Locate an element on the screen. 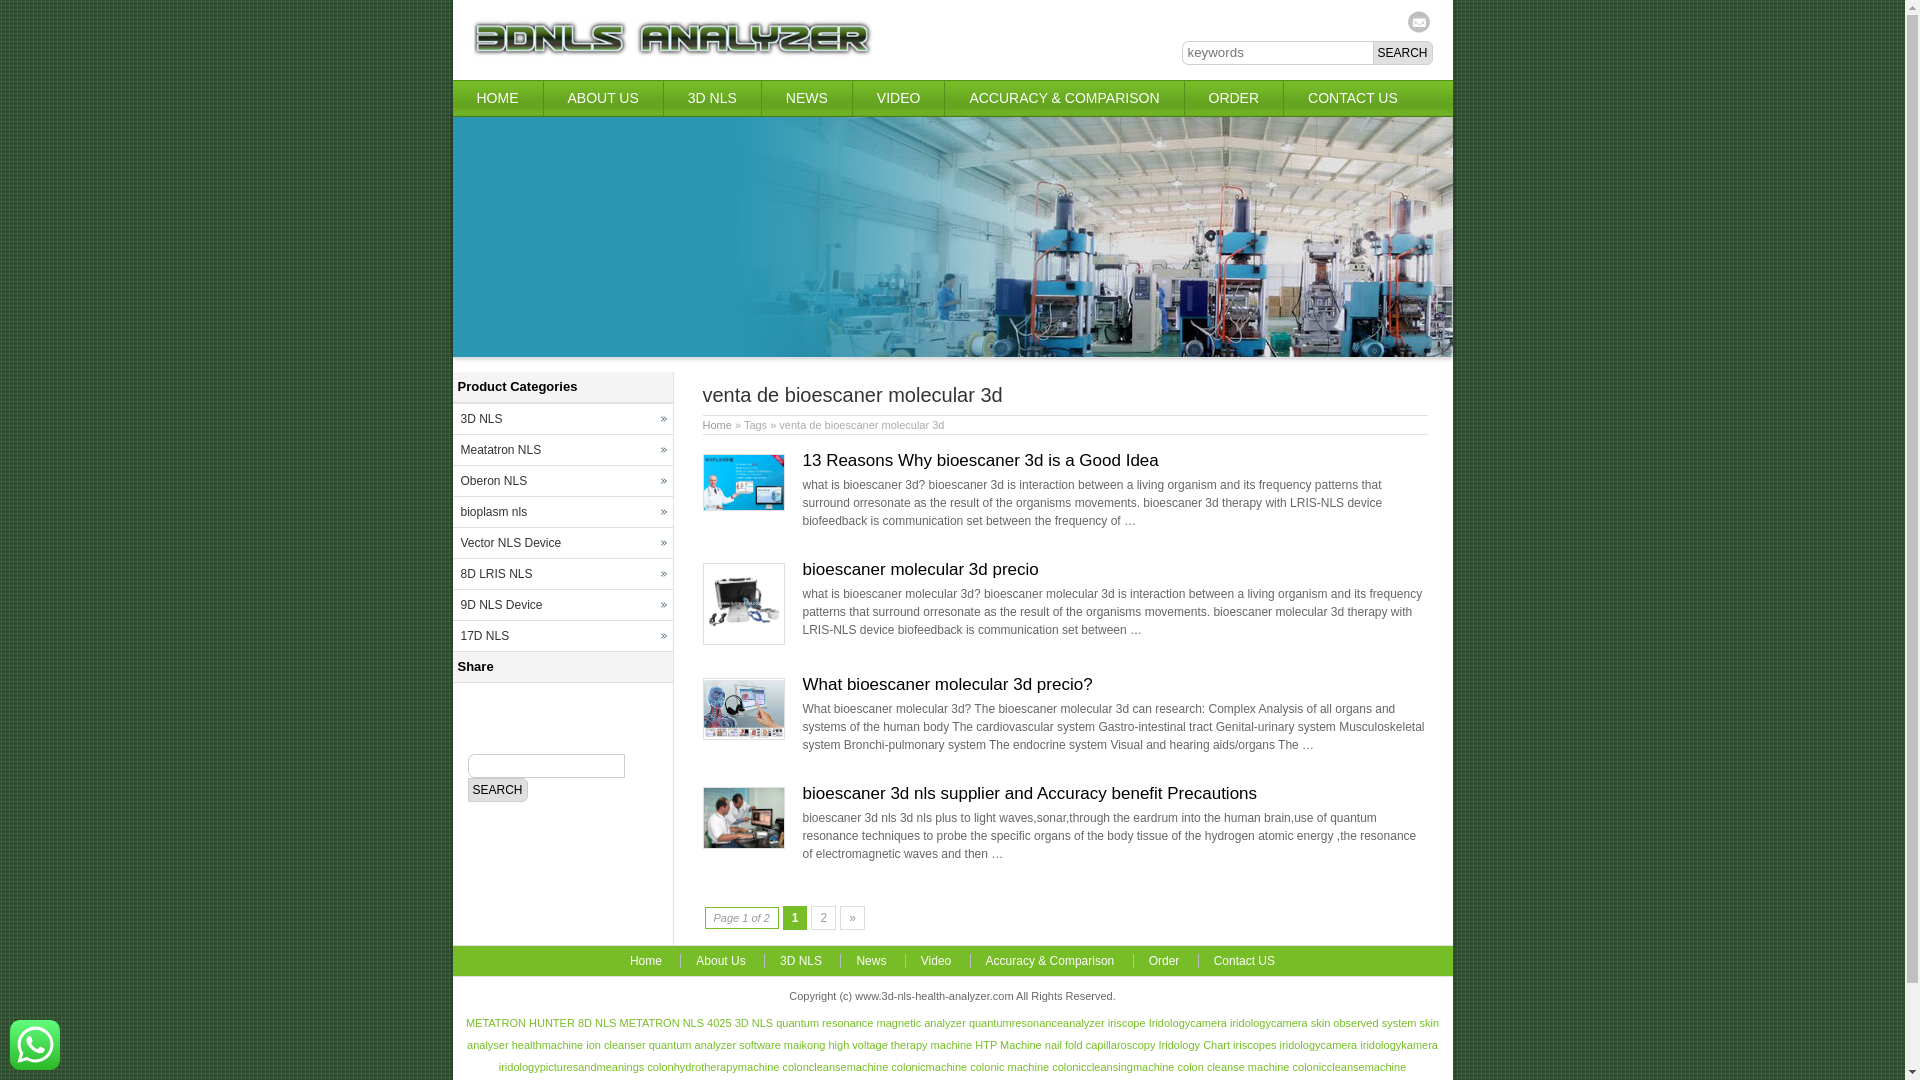 This screenshot has height=1080, width=1920. ACCURACY & COMPARISON is located at coordinates (1064, 98).